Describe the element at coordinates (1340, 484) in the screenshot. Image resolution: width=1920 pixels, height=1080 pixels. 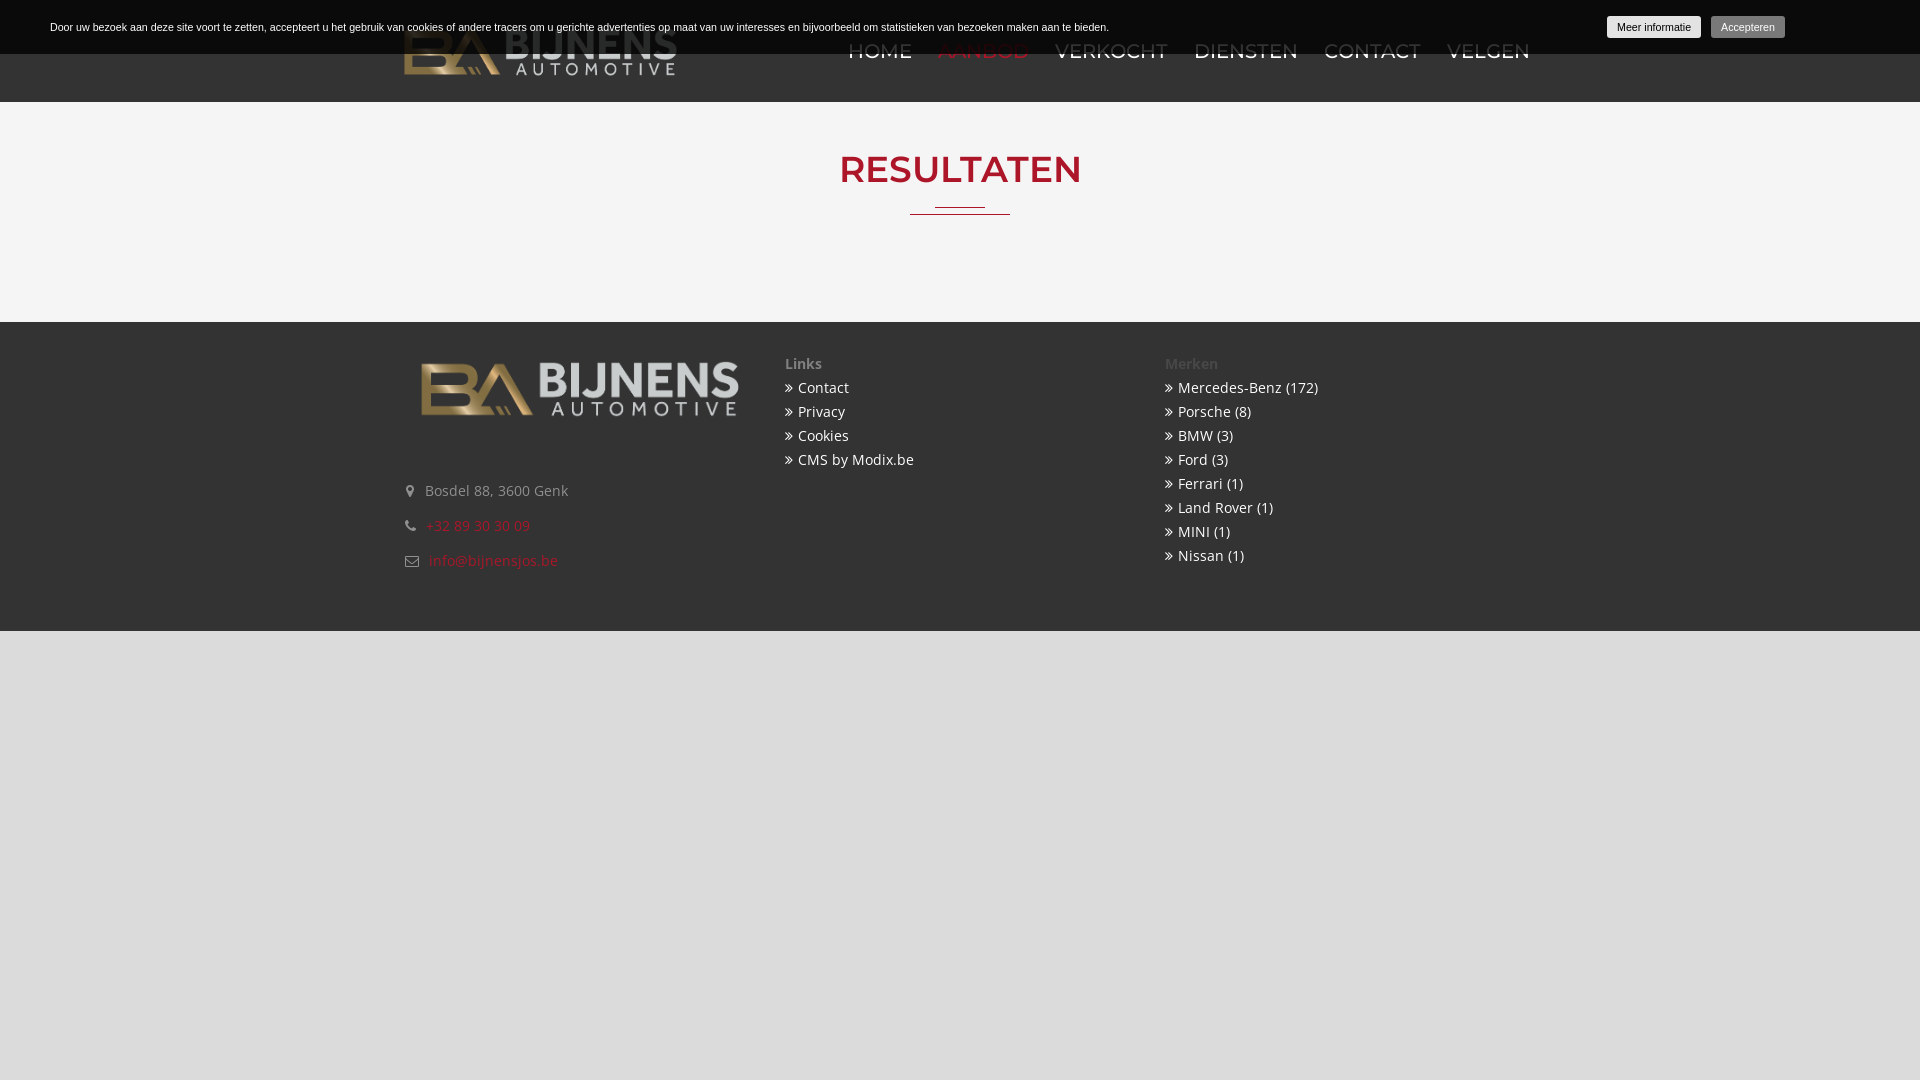
I see `Ferrari (1)` at that location.